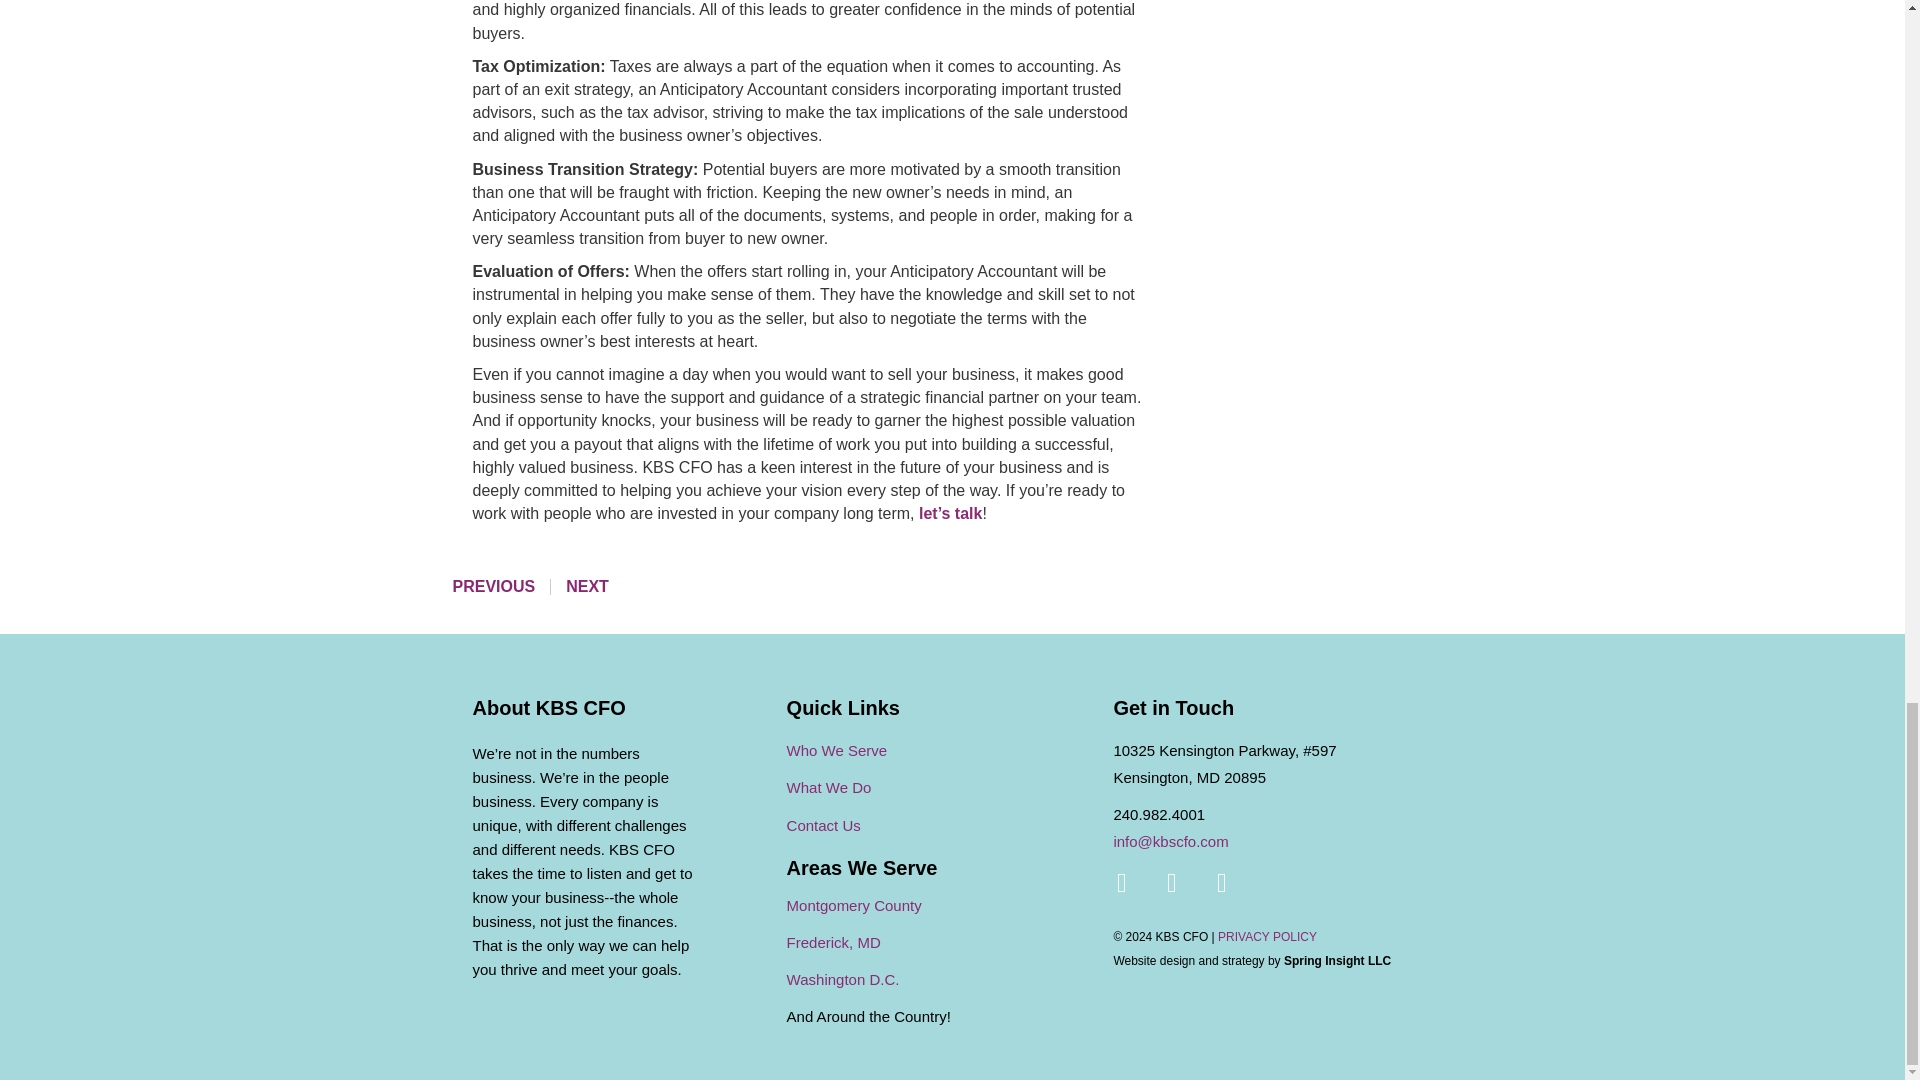 Image resolution: width=1920 pixels, height=1080 pixels. What do you see at coordinates (837, 750) in the screenshot?
I see `Who We Serve` at bounding box center [837, 750].